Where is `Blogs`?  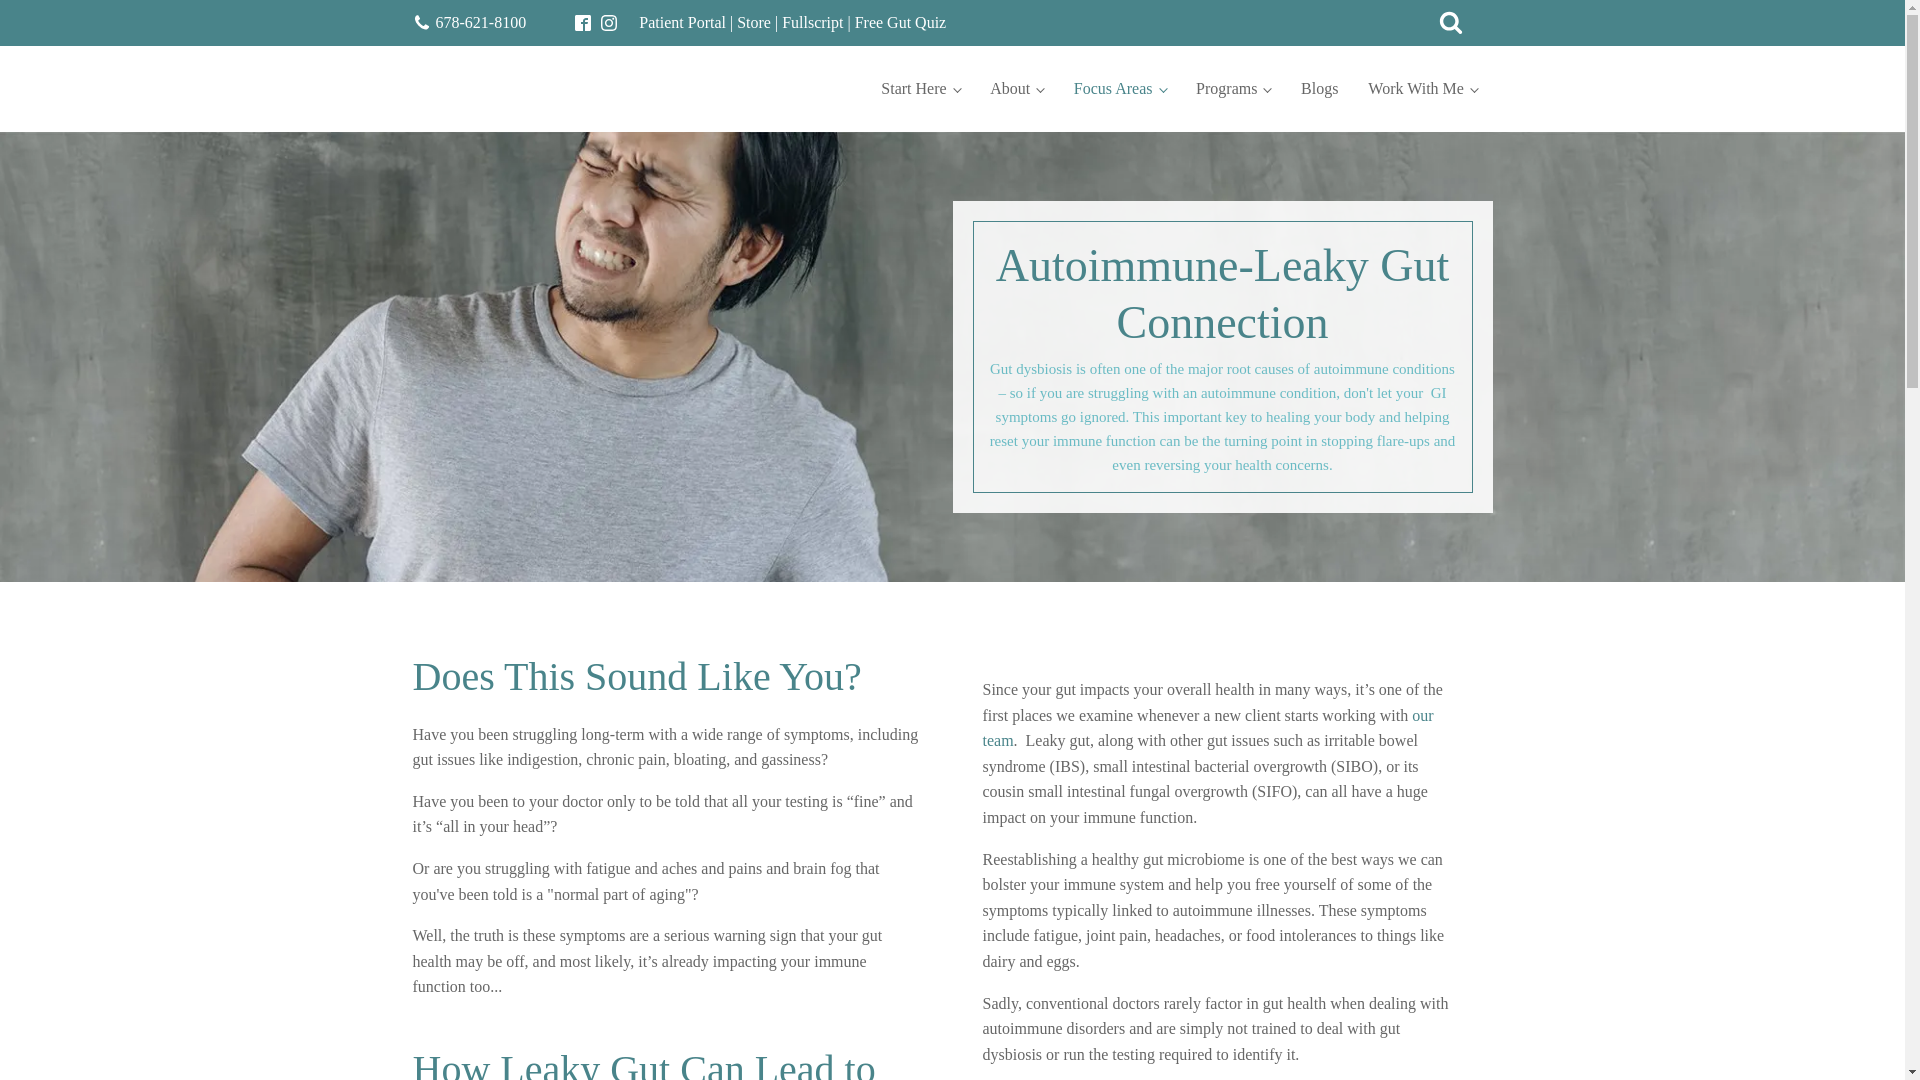
Blogs is located at coordinates (1320, 88).